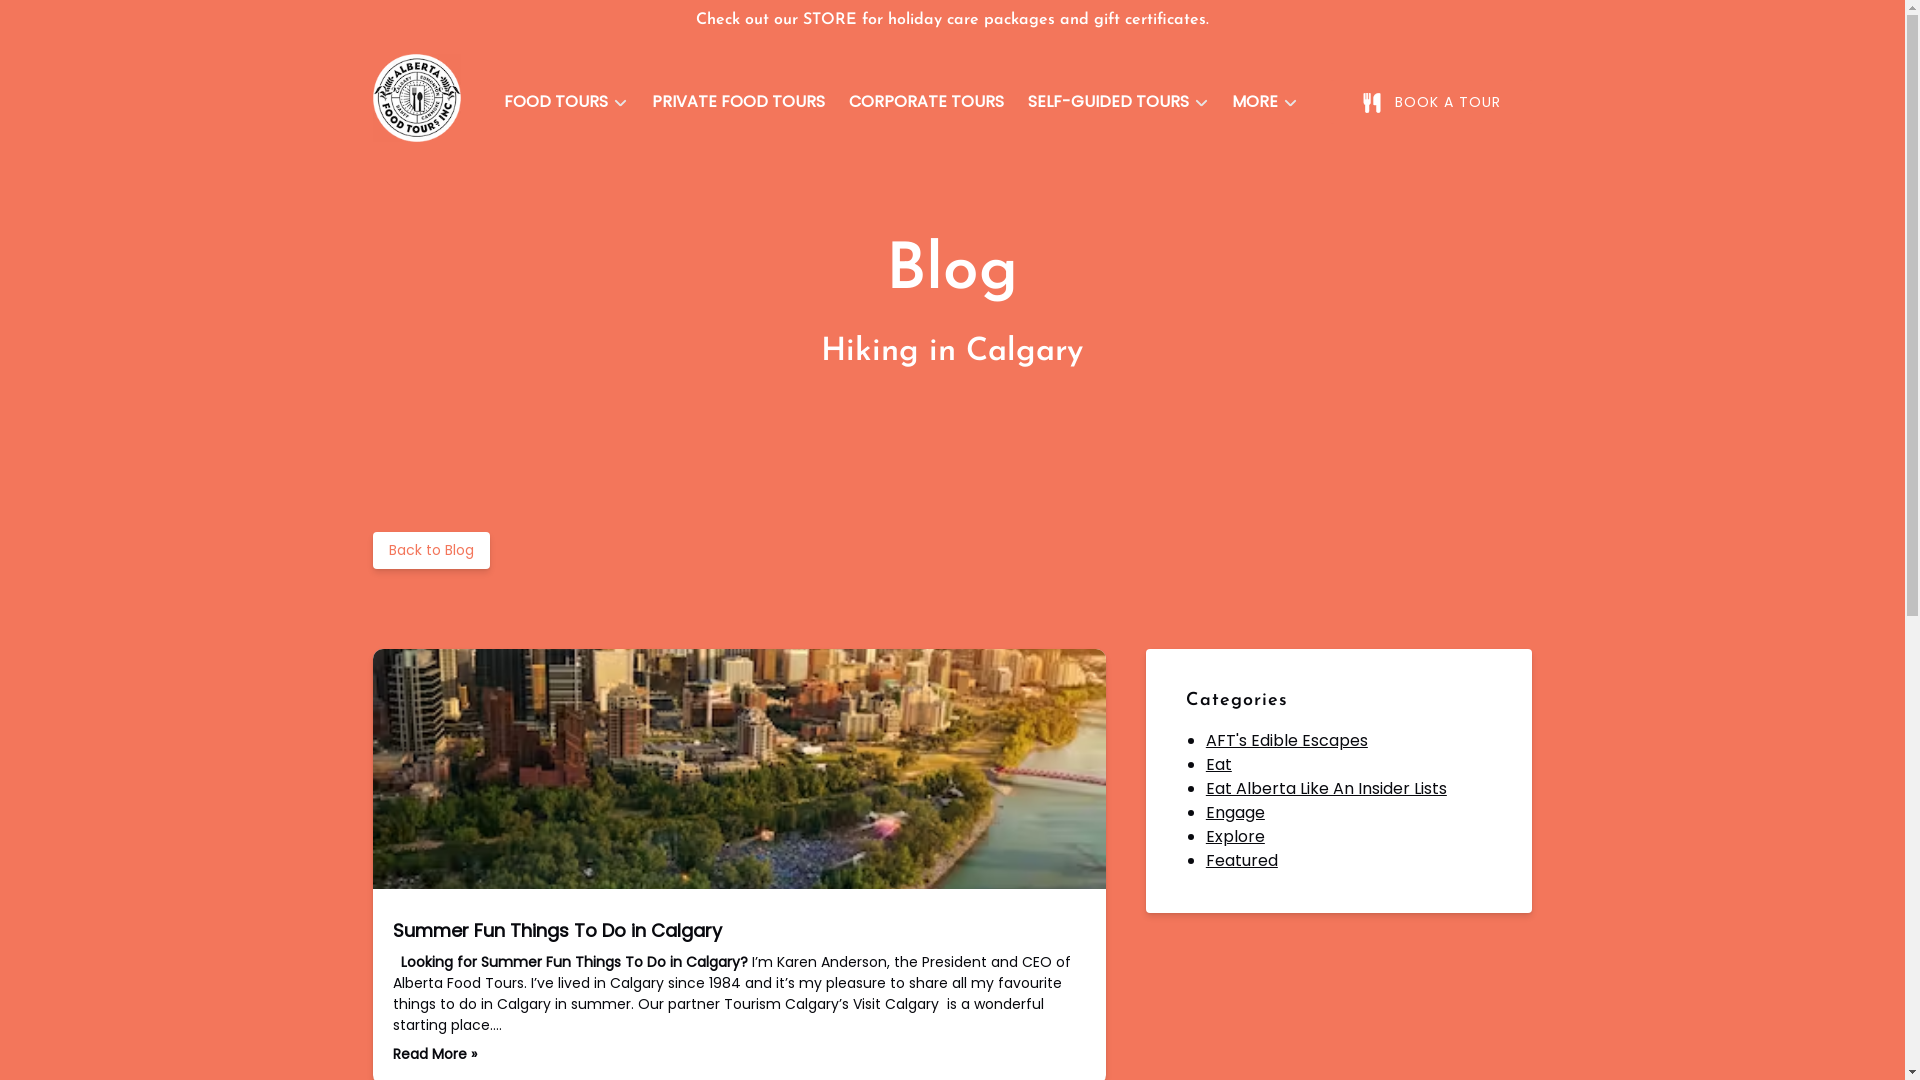  What do you see at coordinates (1432, 102) in the screenshot?
I see `FOOD BOOK A TOUR` at bounding box center [1432, 102].